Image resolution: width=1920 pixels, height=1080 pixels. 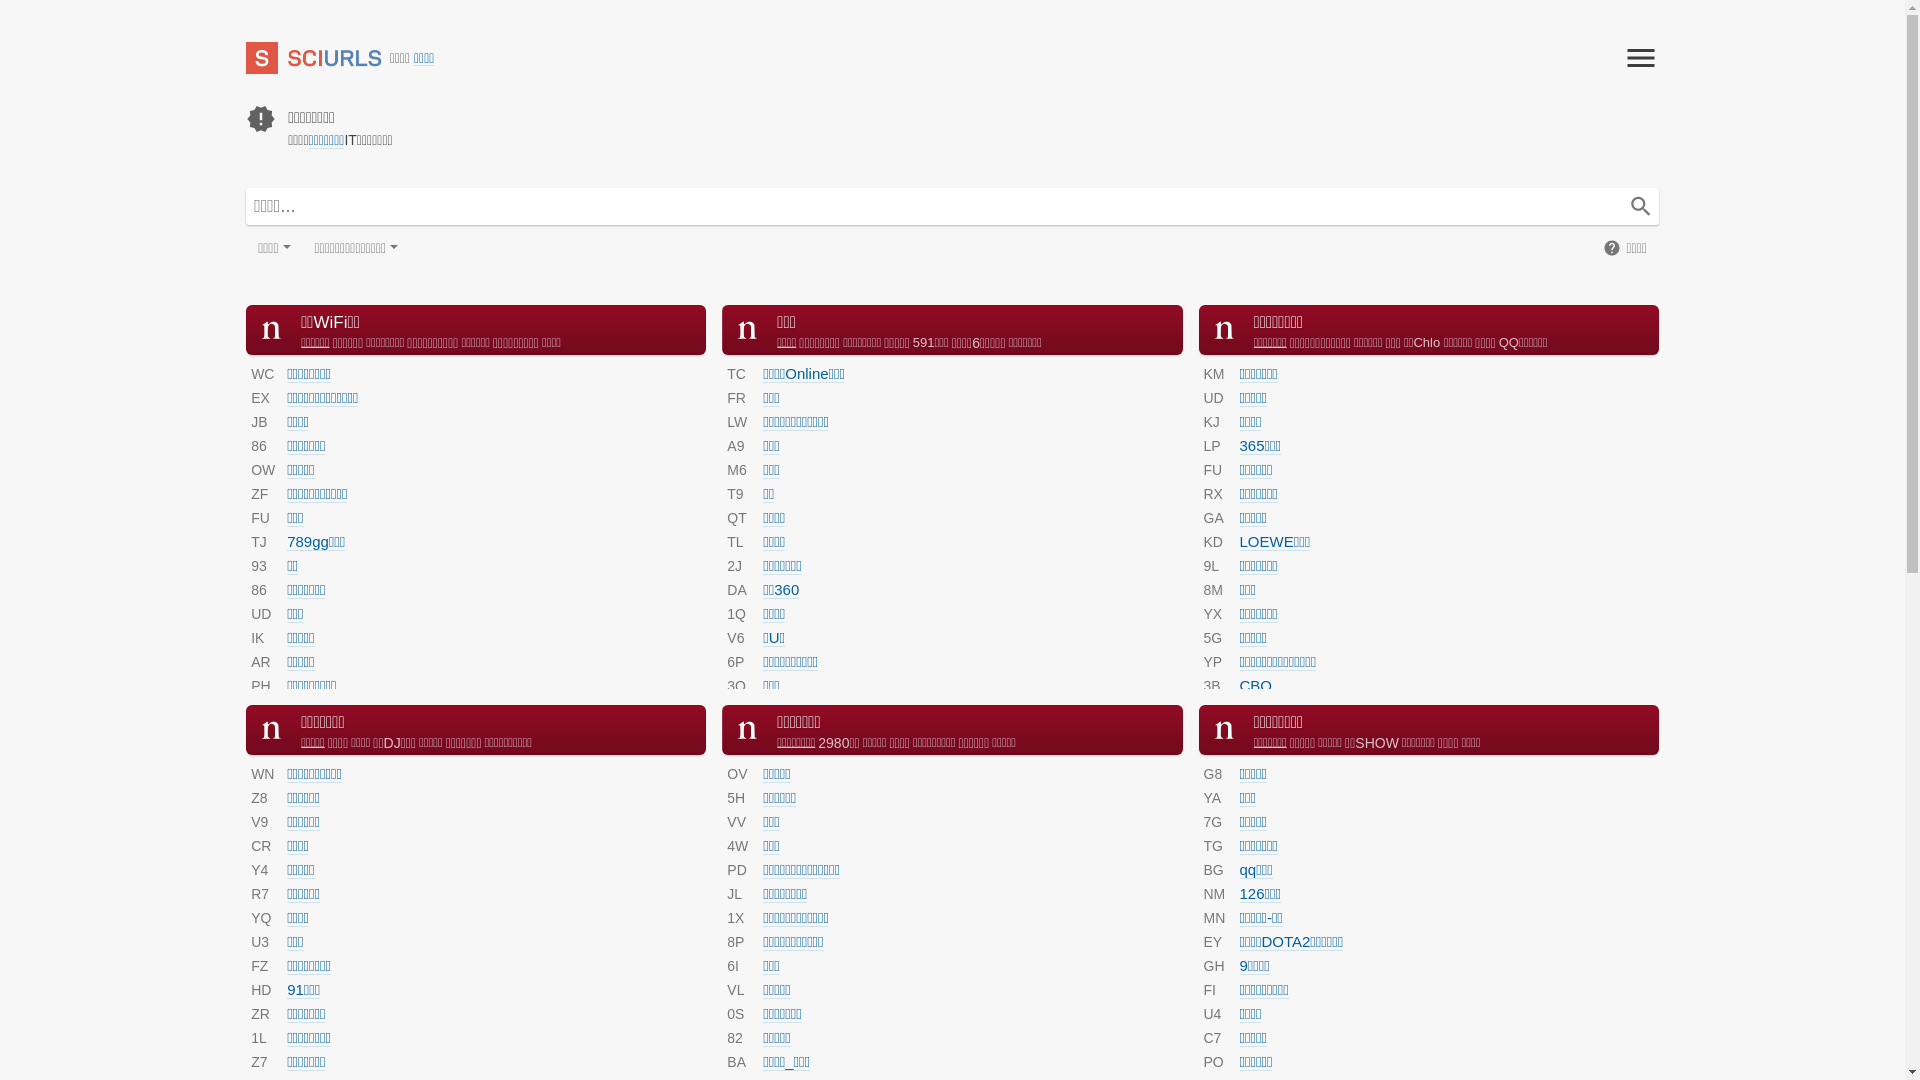 I want to click on CBO, so click(x=1256, y=686).